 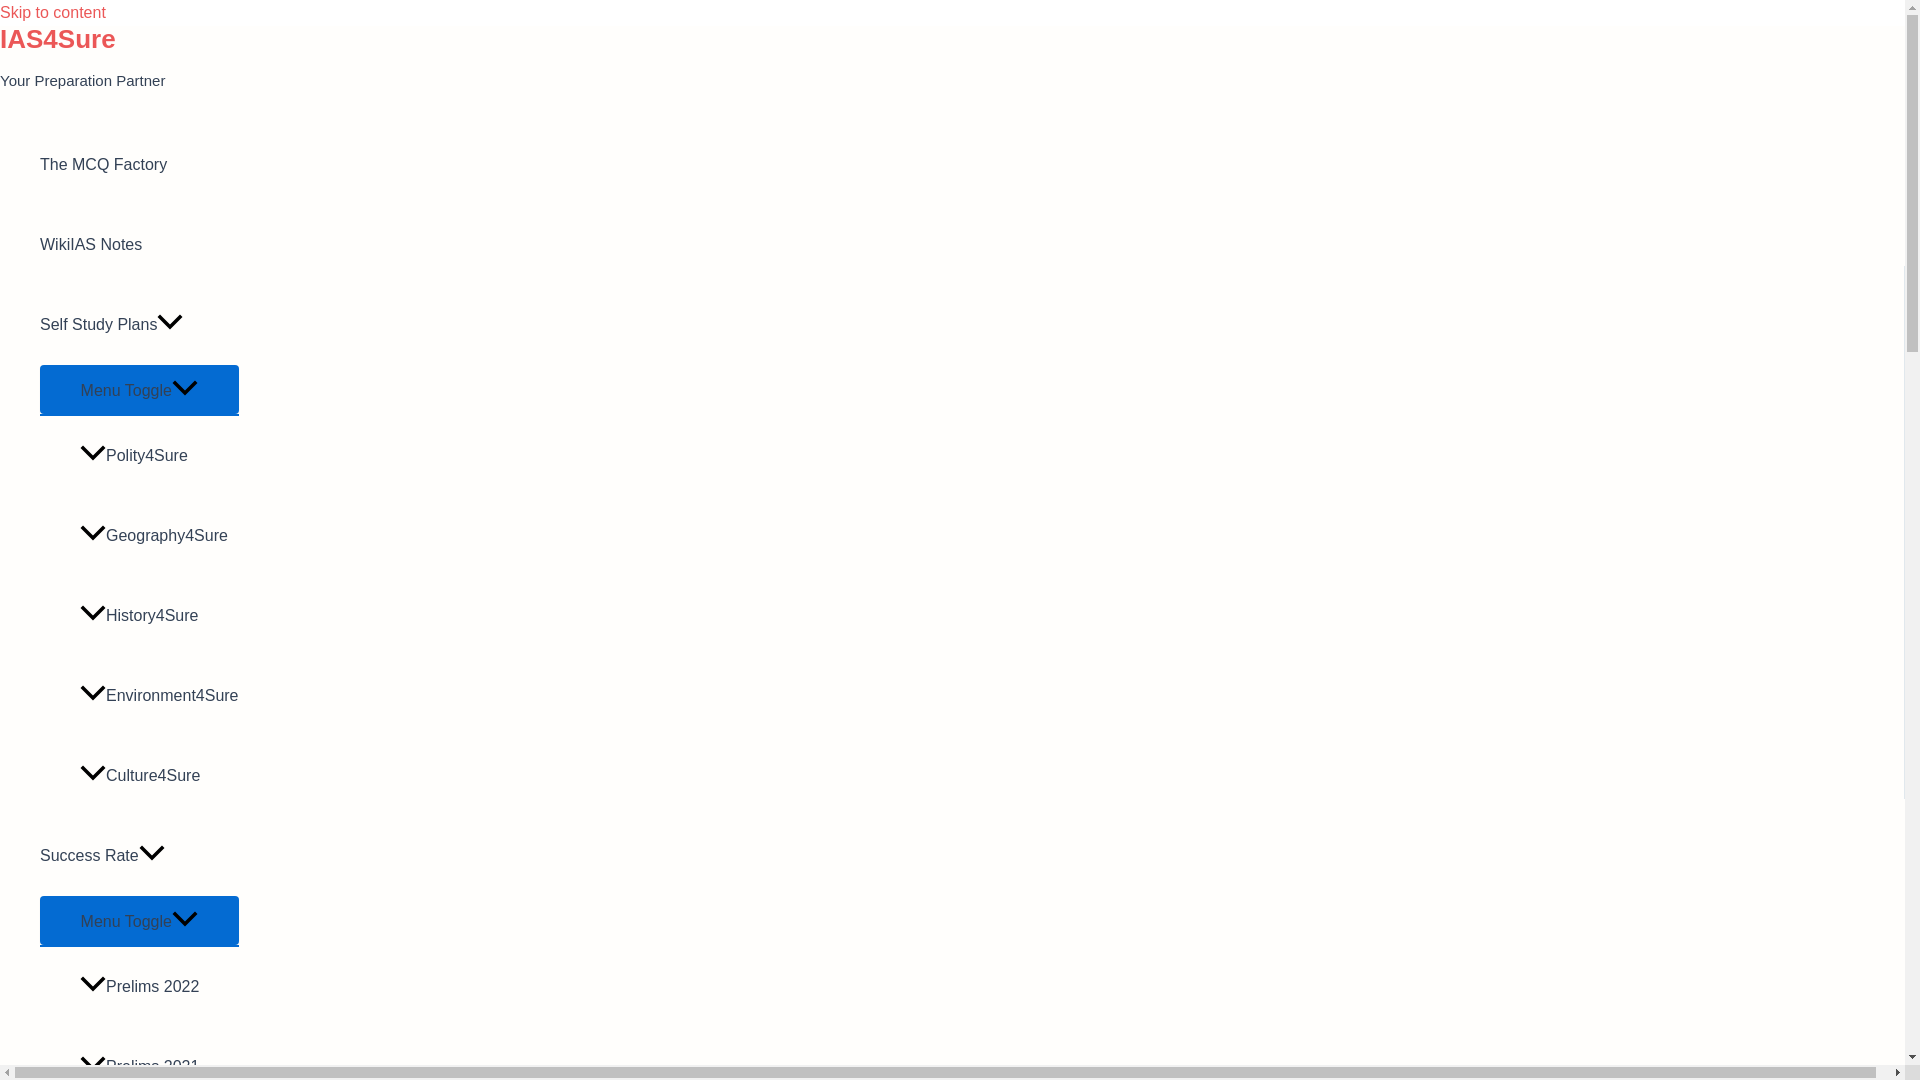 What do you see at coordinates (159, 615) in the screenshot?
I see `History4Sure` at bounding box center [159, 615].